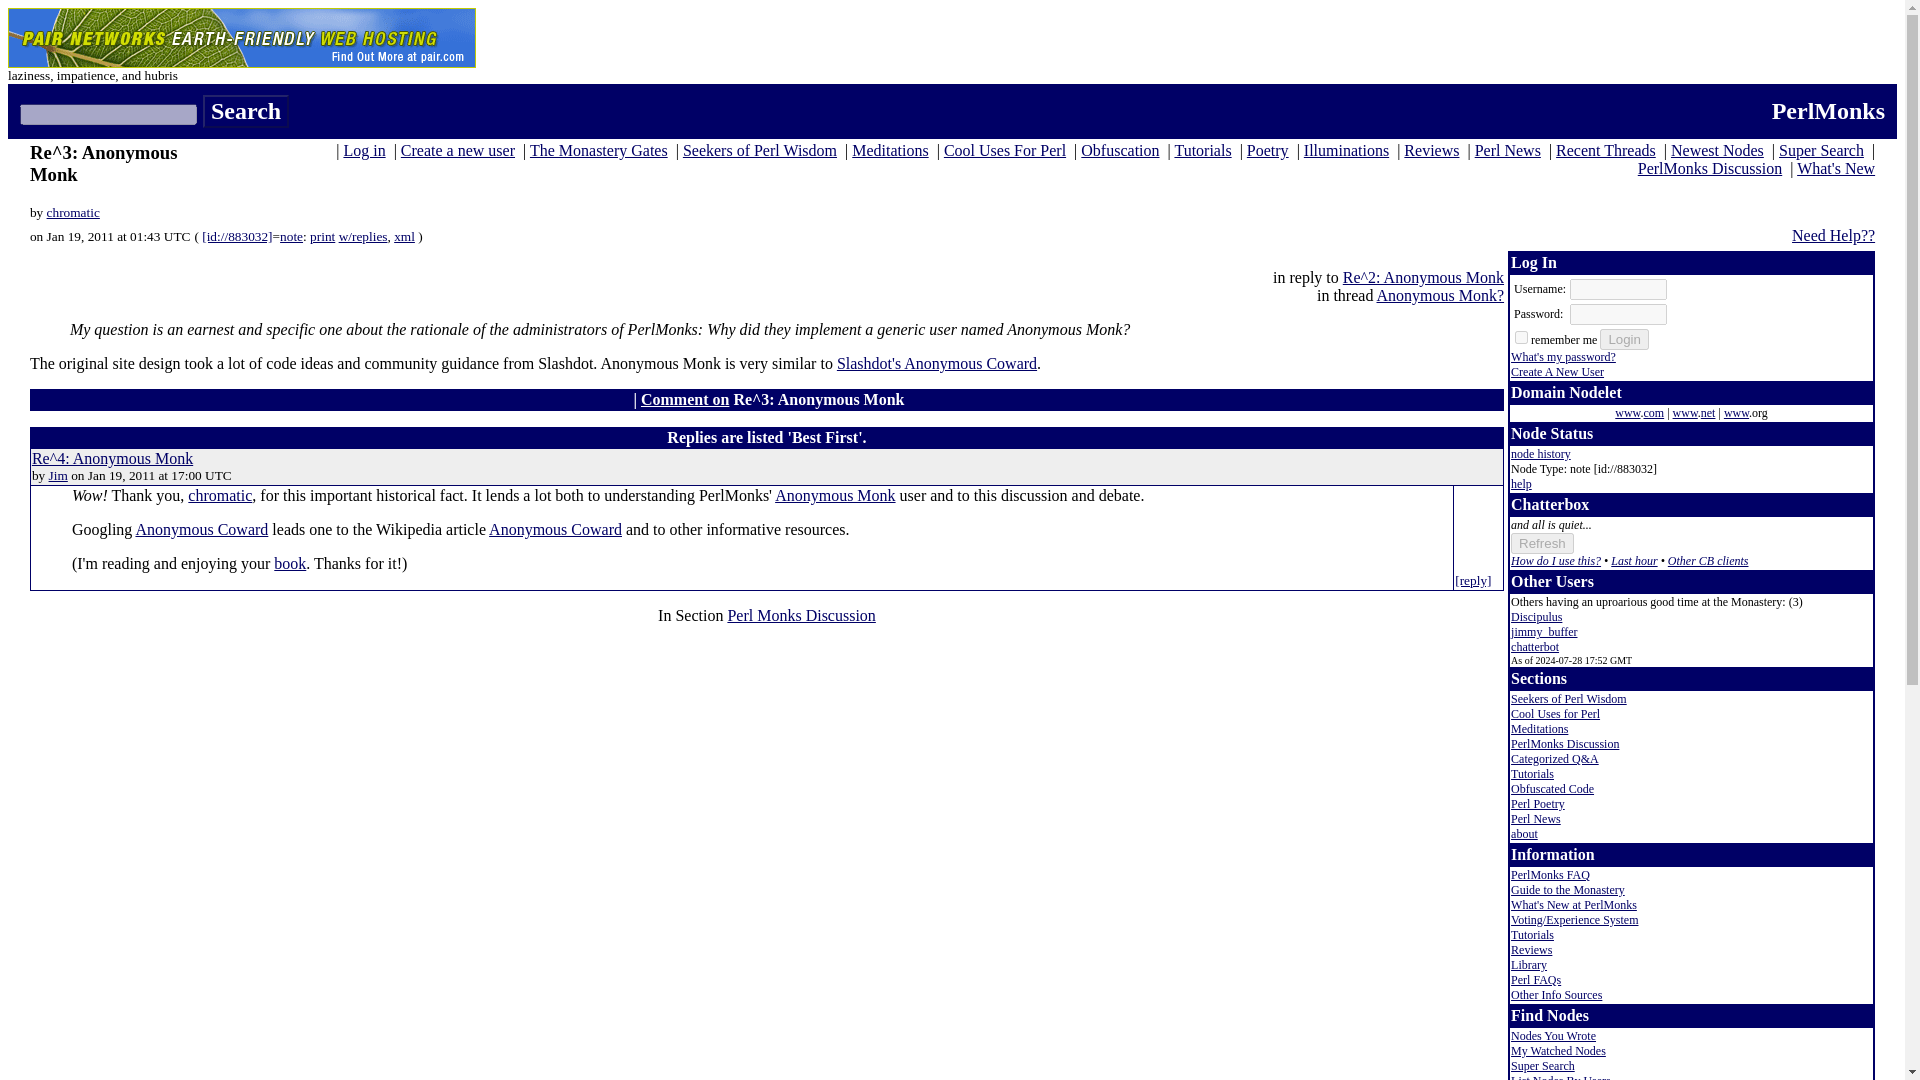  I want to click on Search, so click(246, 112).